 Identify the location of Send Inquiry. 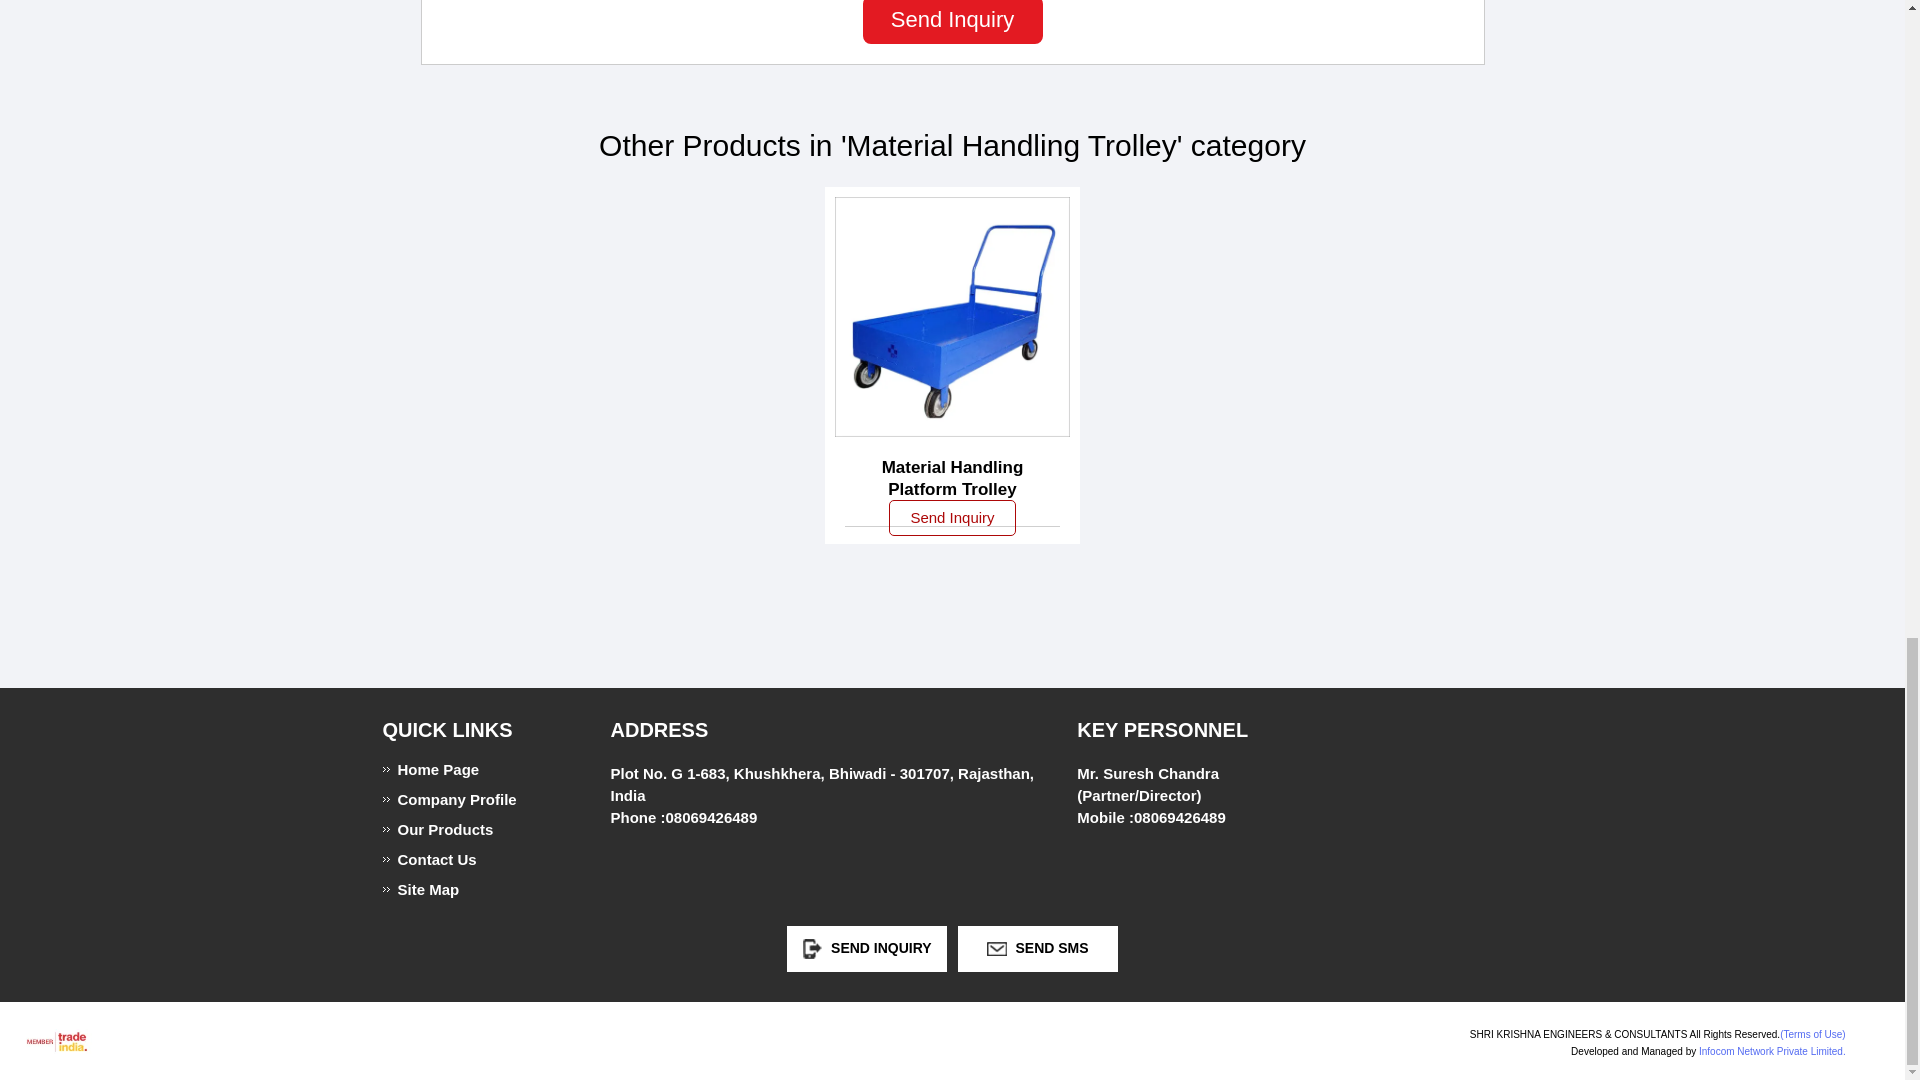
(952, 518).